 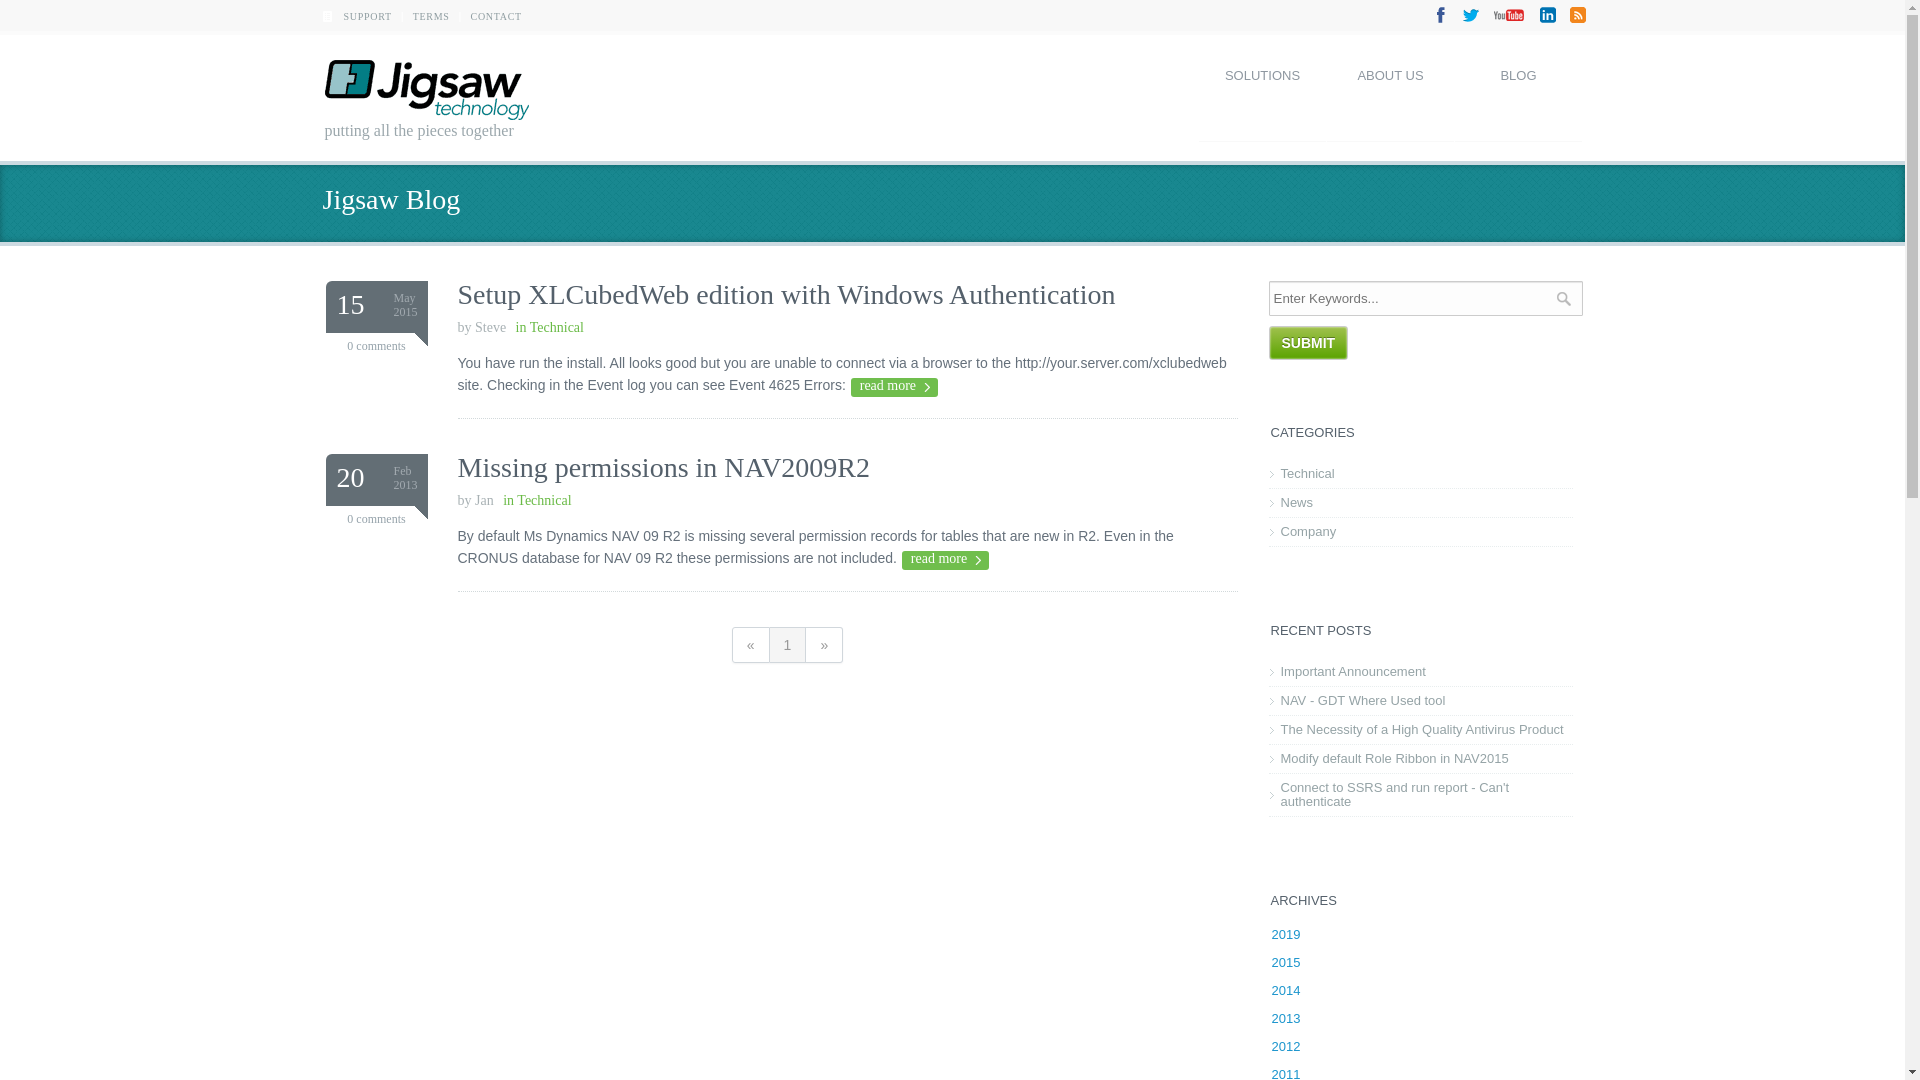 I want to click on The Necessity of a High Quality Antivirus Product, so click(x=1420, y=730).